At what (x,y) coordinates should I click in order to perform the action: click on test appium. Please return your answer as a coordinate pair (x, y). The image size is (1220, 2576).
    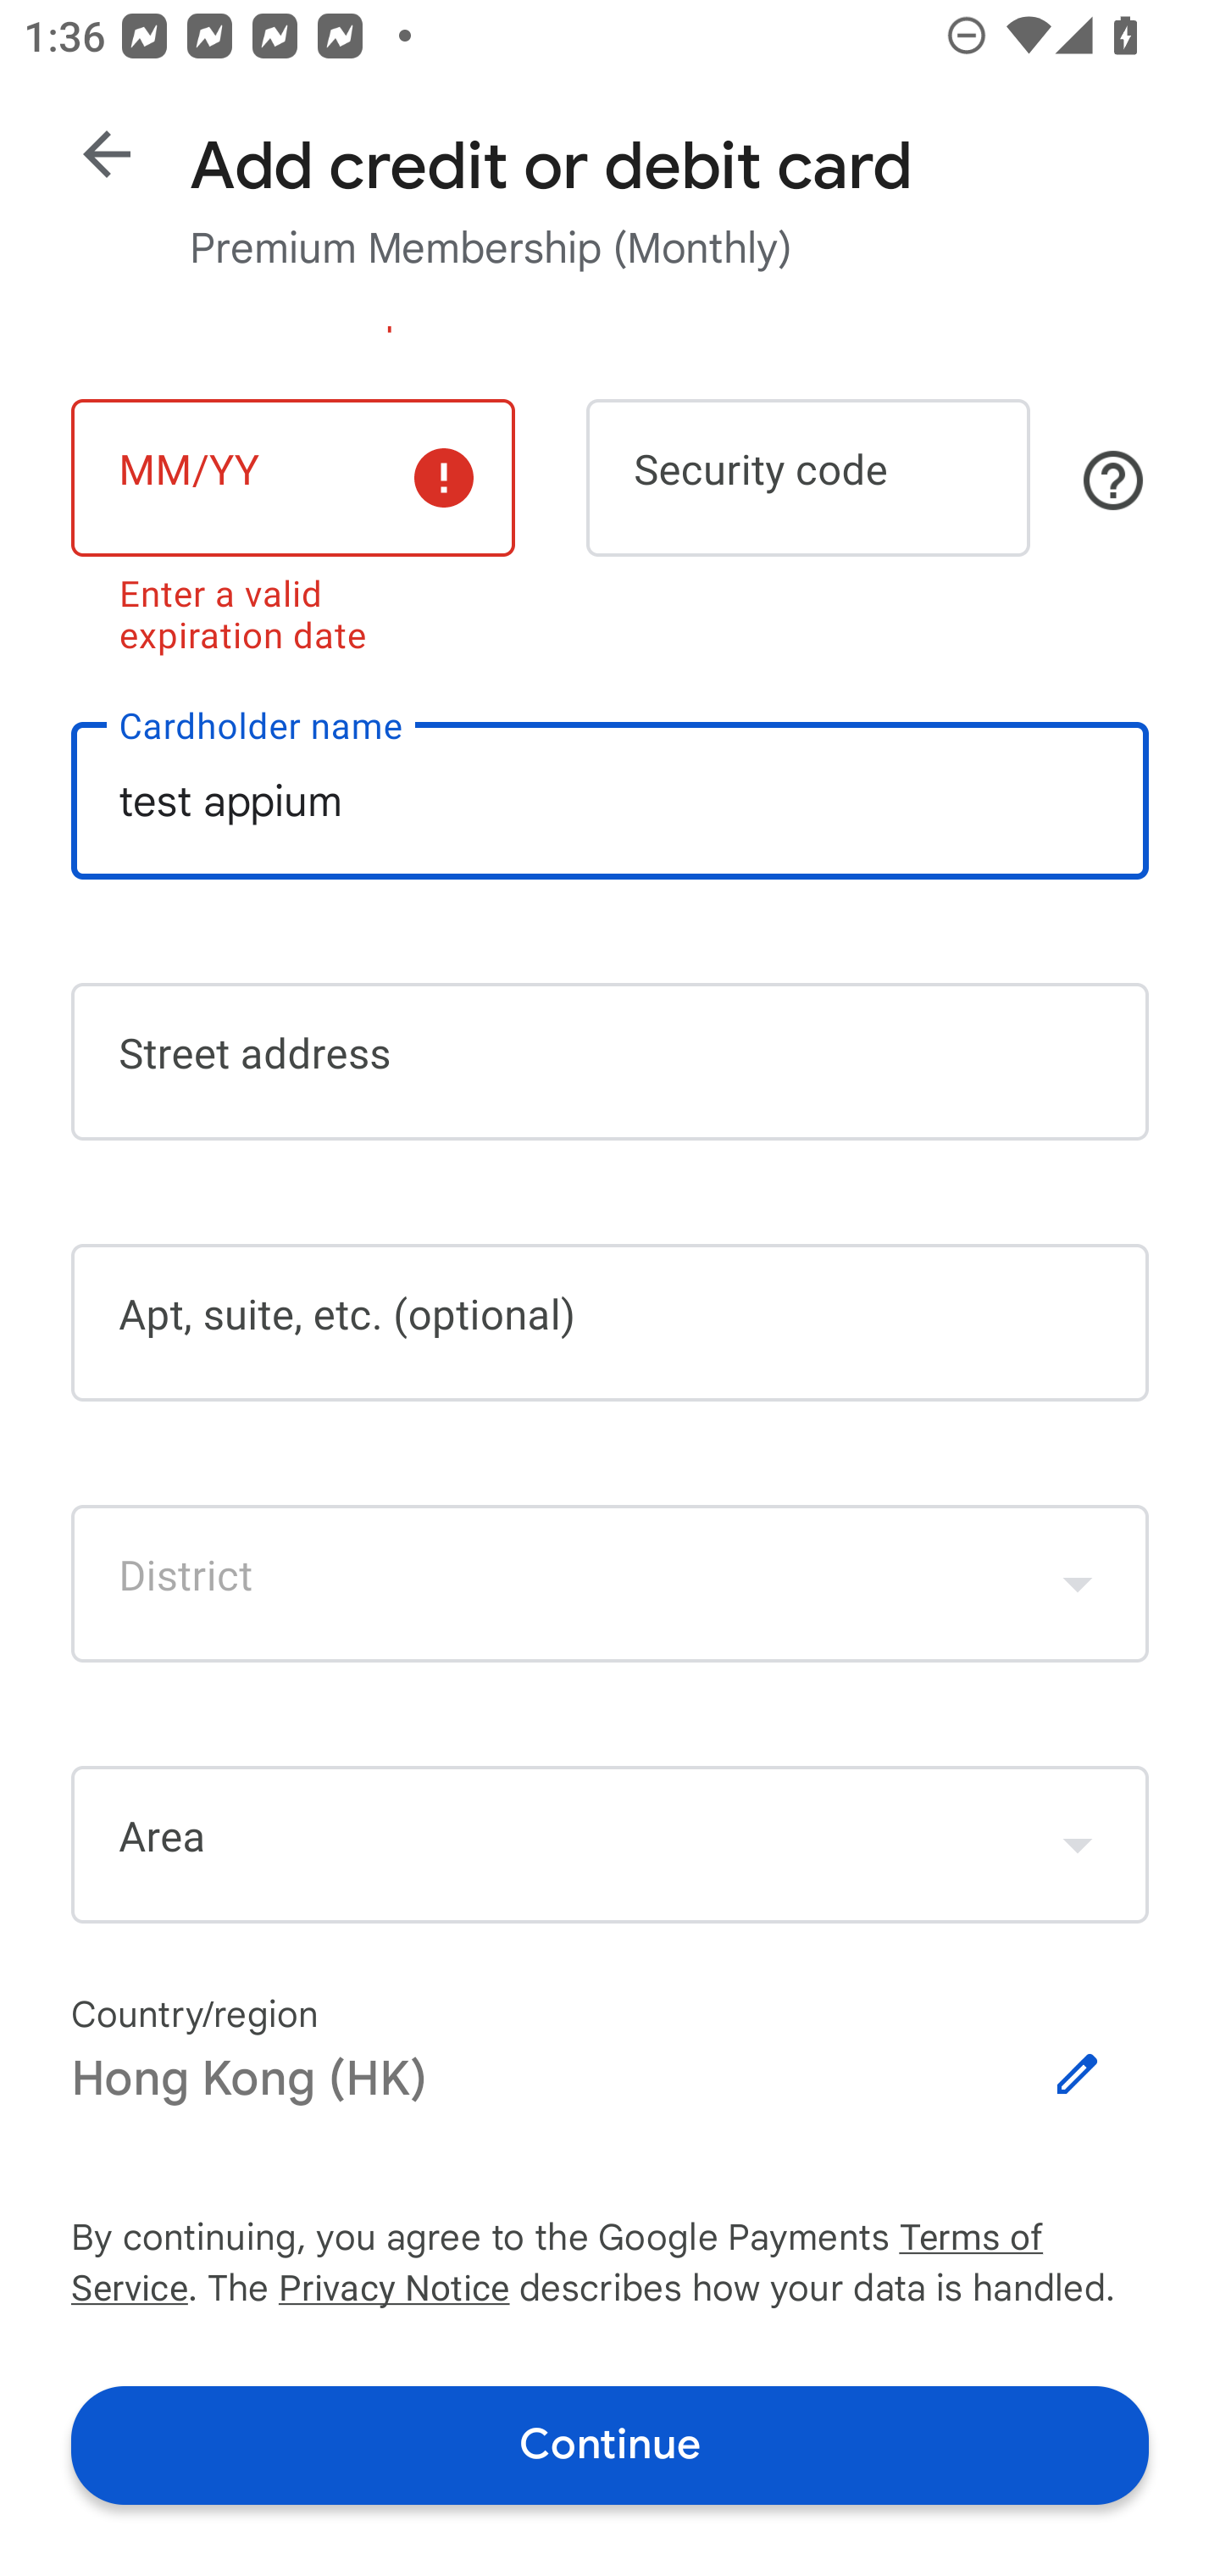
    Looking at the image, I should click on (610, 800).